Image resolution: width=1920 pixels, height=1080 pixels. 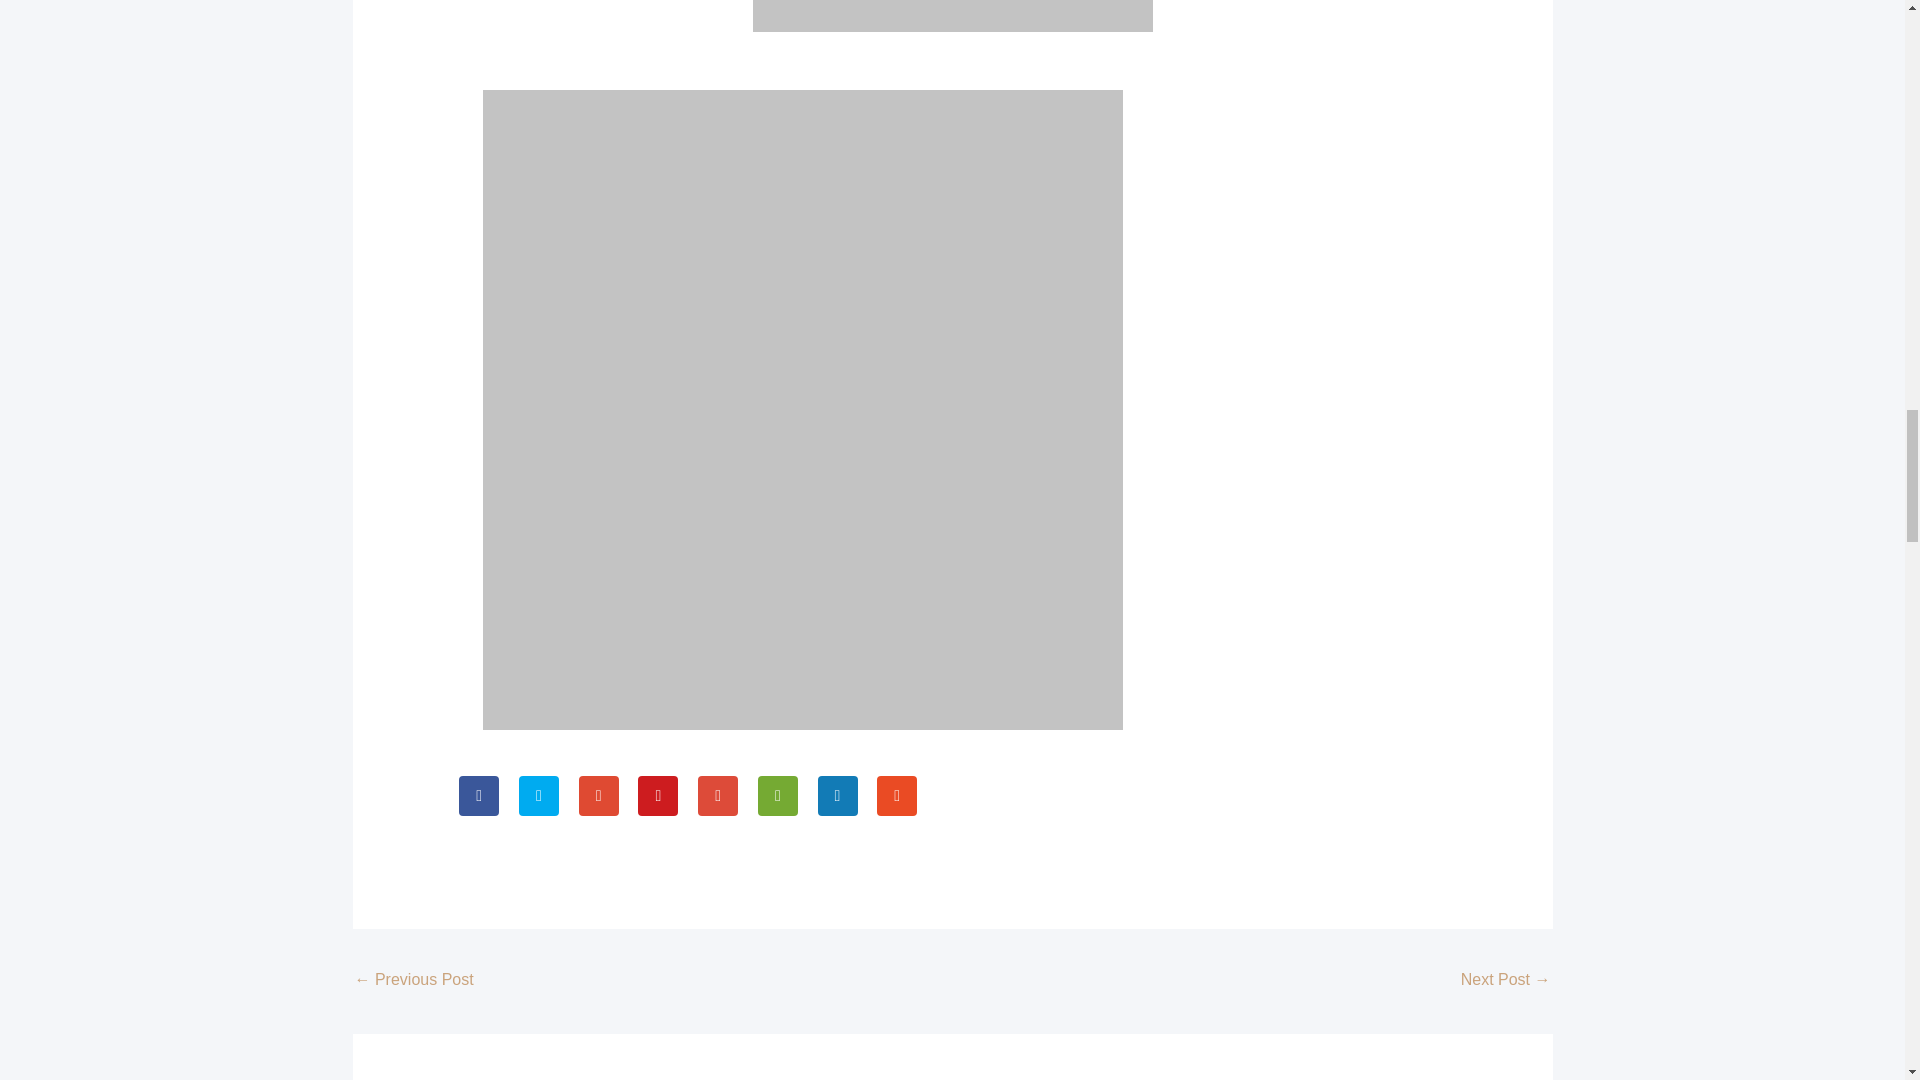 What do you see at coordinates (412, 982) in the screenshot?
I see `Trajectory` at bounding box center [412, 982].